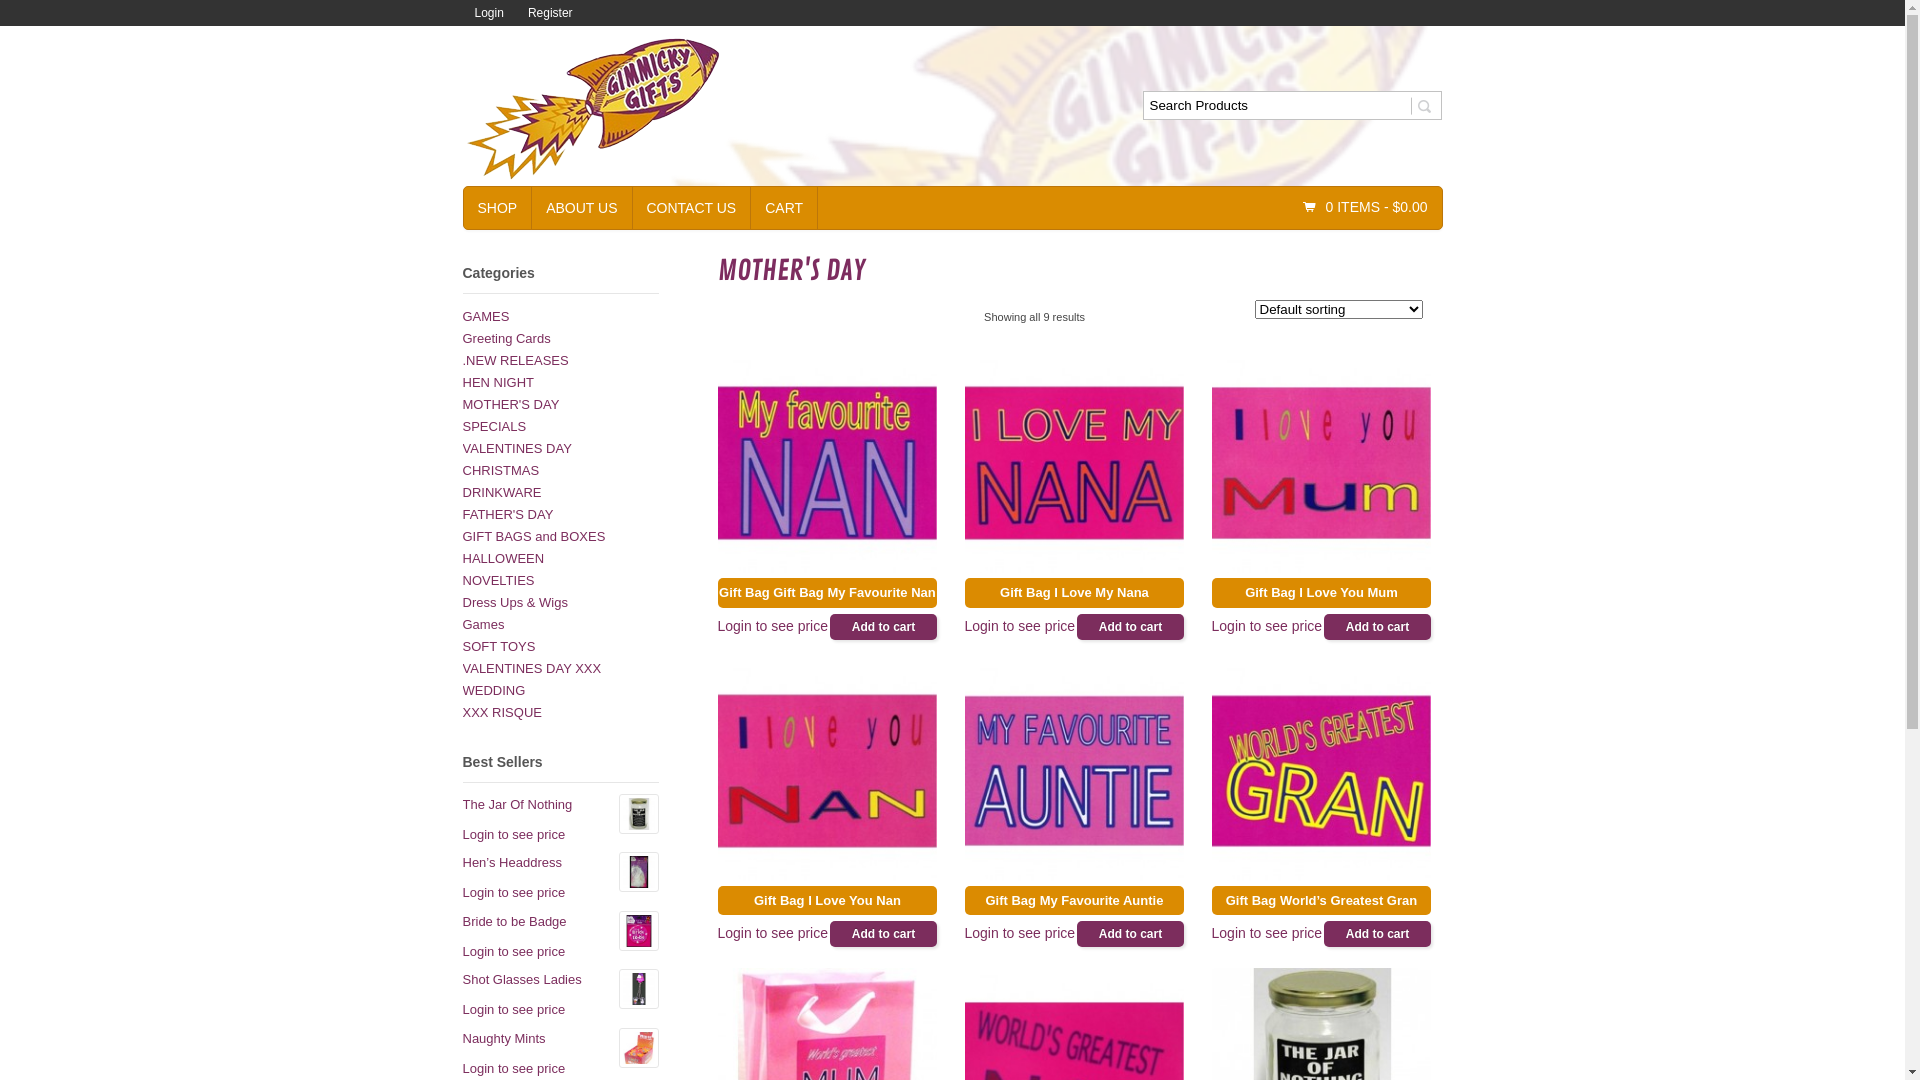 The image size is (1920, 1080). What do you see at coordinates (1131, 627) in the screenshot?
I see `Add to cart` at bounding box center [1131, 627].